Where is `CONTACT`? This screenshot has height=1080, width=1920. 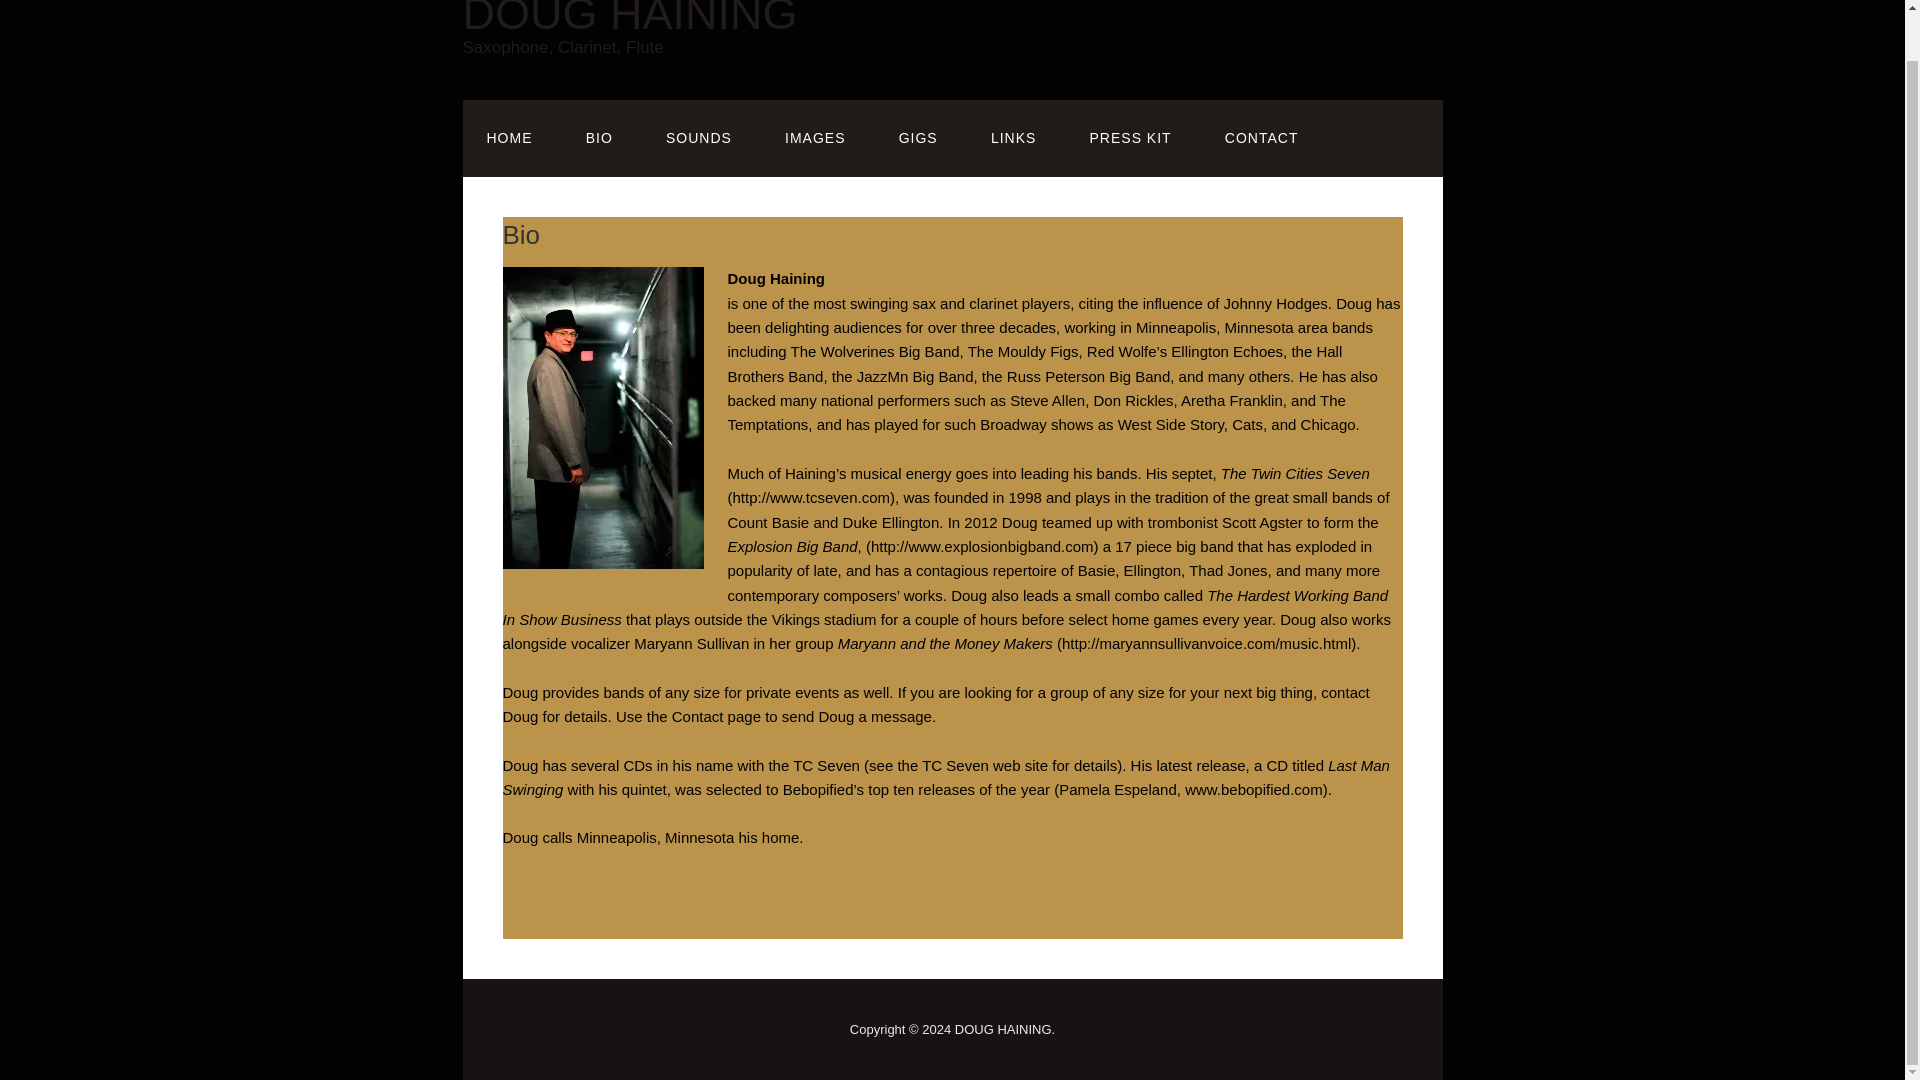
CONTACT is located at coordinates (1262, 138).